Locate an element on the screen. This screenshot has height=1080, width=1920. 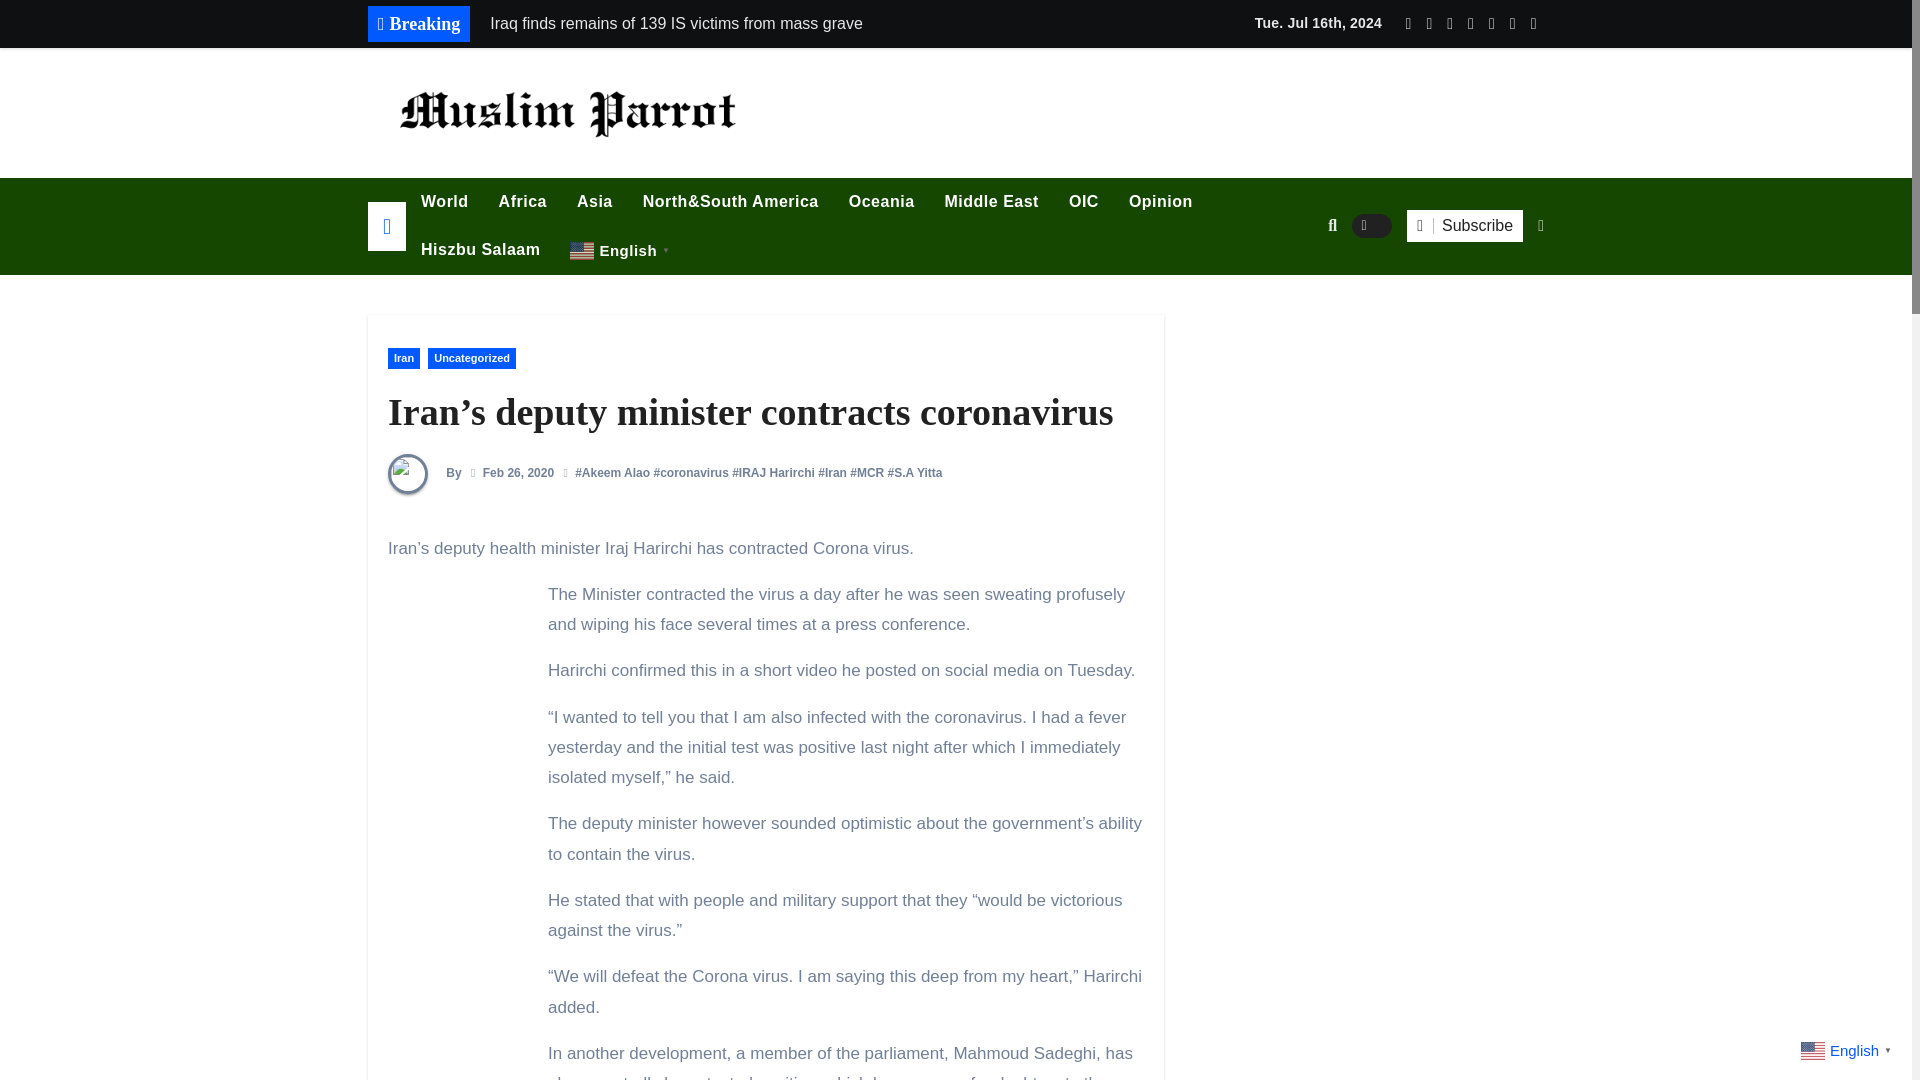
Asia is located at coordinates (594, 202).